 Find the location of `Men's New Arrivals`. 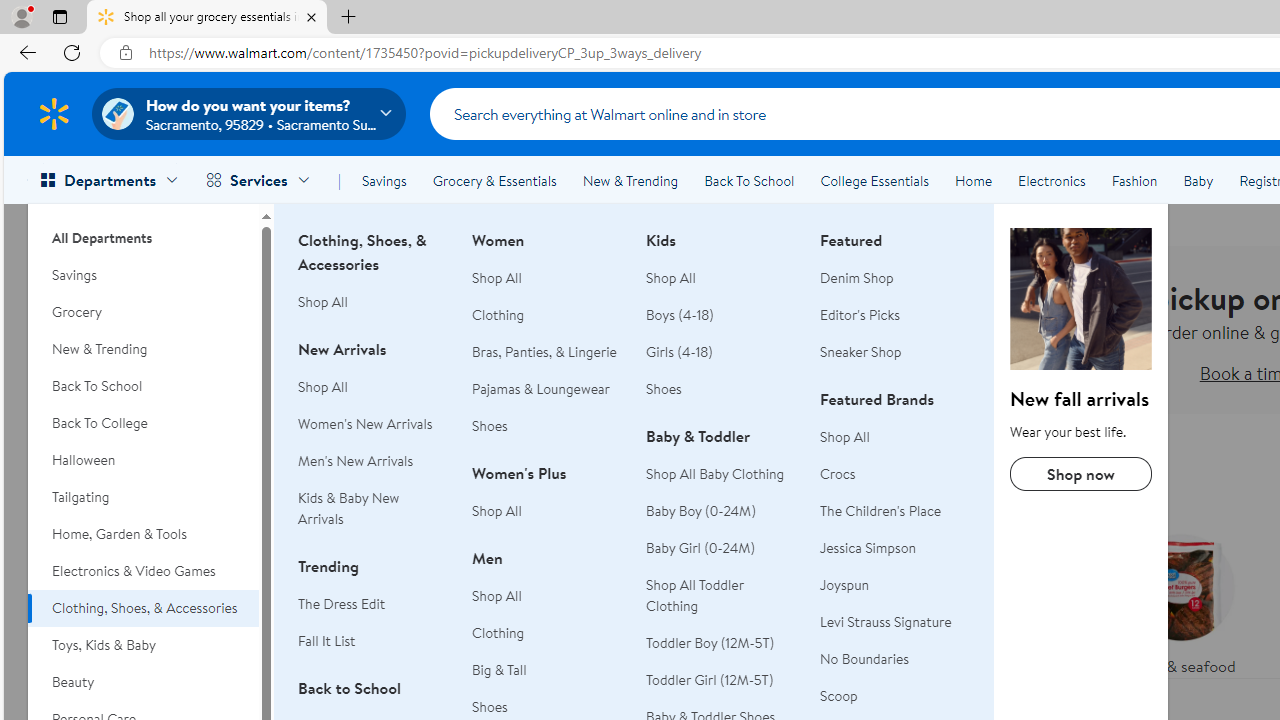

Men's New Arrivals is located at coordinates (356, 460).